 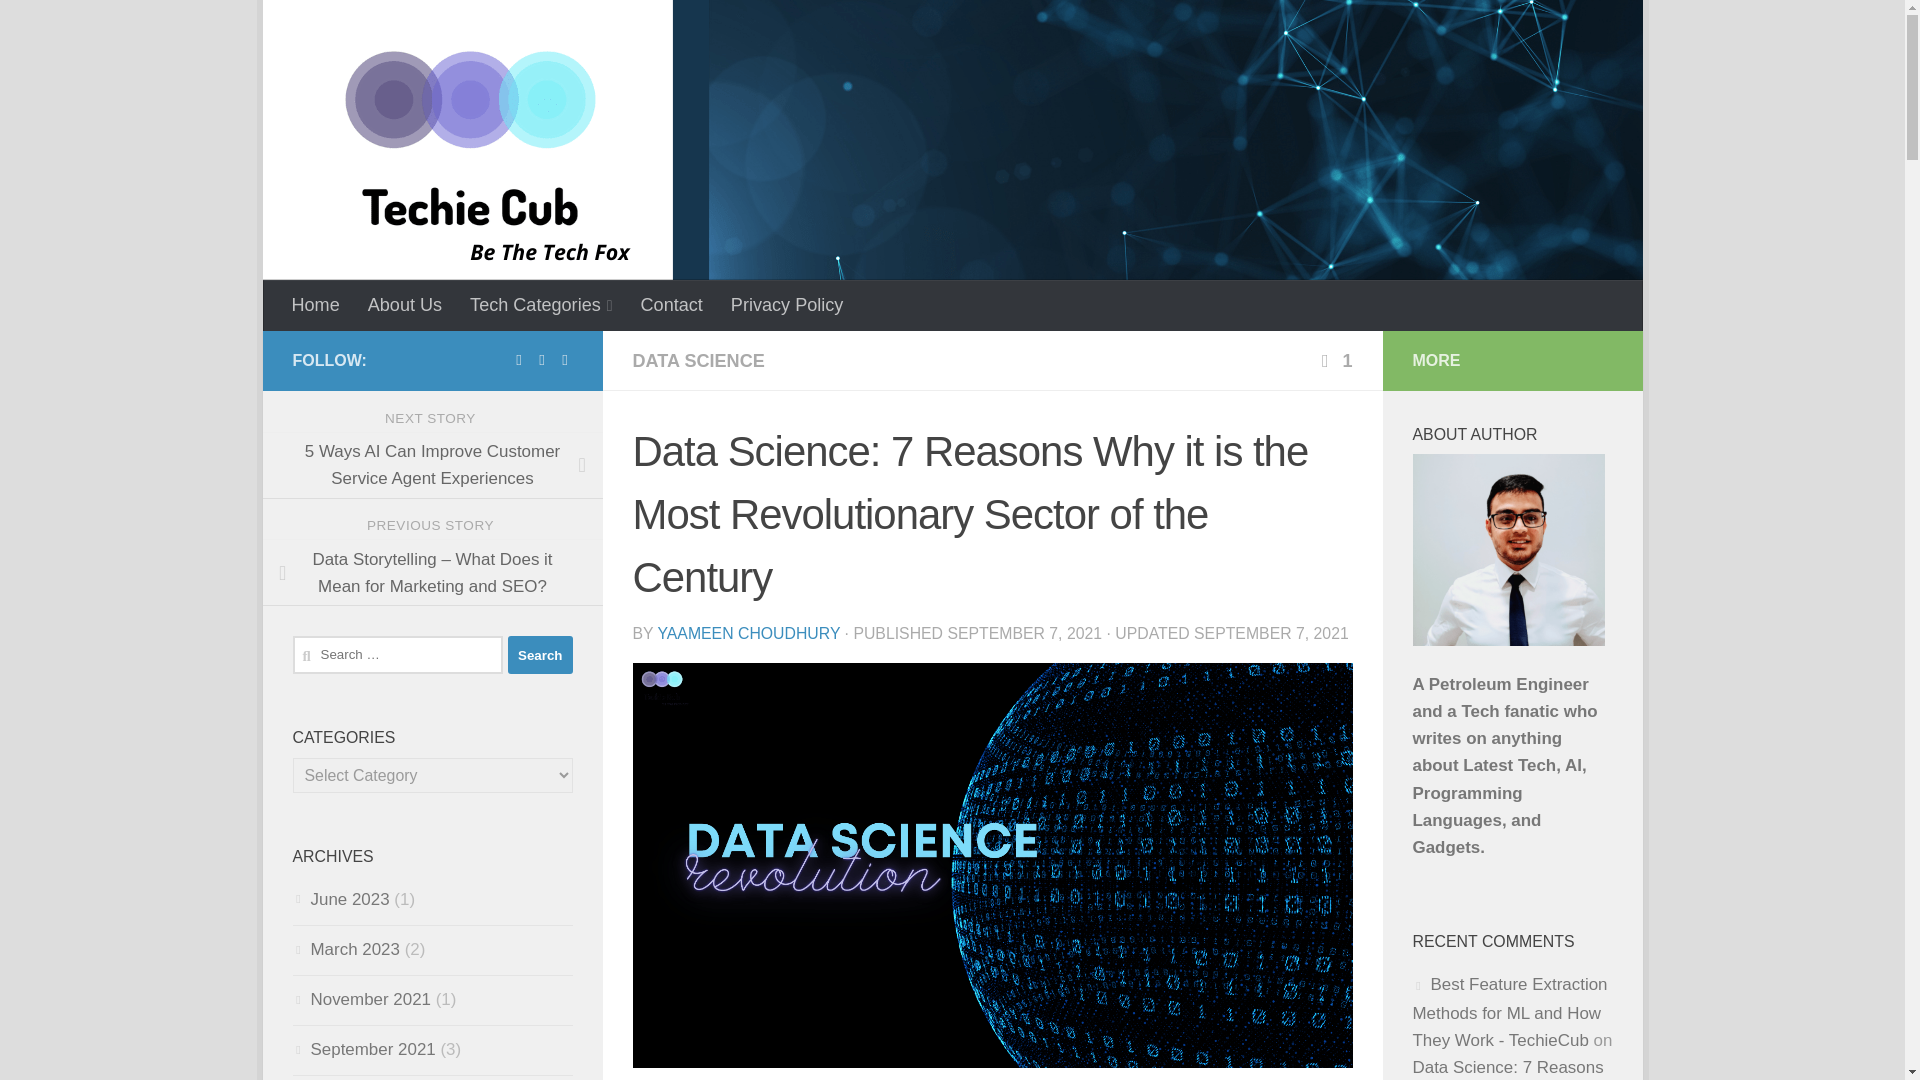 What do you see at coordinates (541, 360) in the screenshot?
I see `Follow us on Twitter` at bounding box center [541, 360].